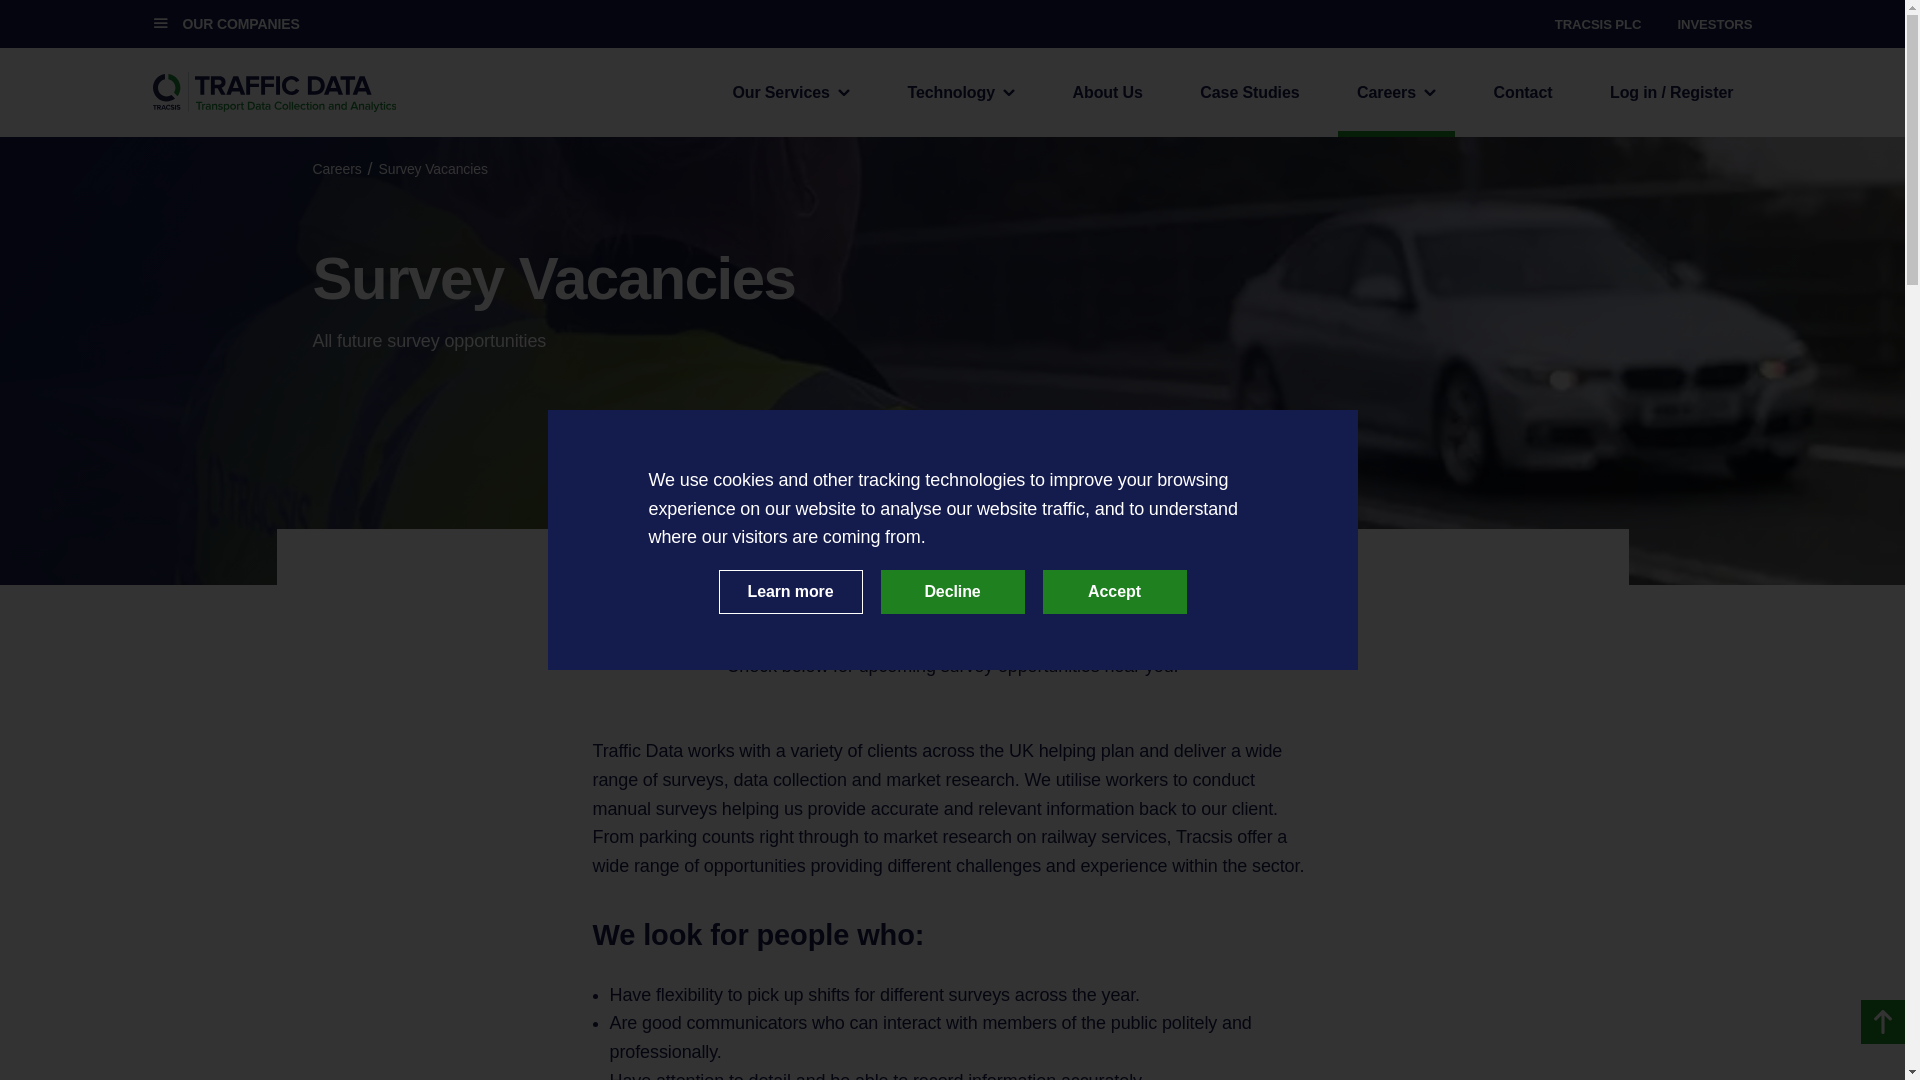 The height and width of the screenshot is (1080, 1920). Describe the element at coordinates (960, 92) in the screenshot. I see `Technology` at that location.